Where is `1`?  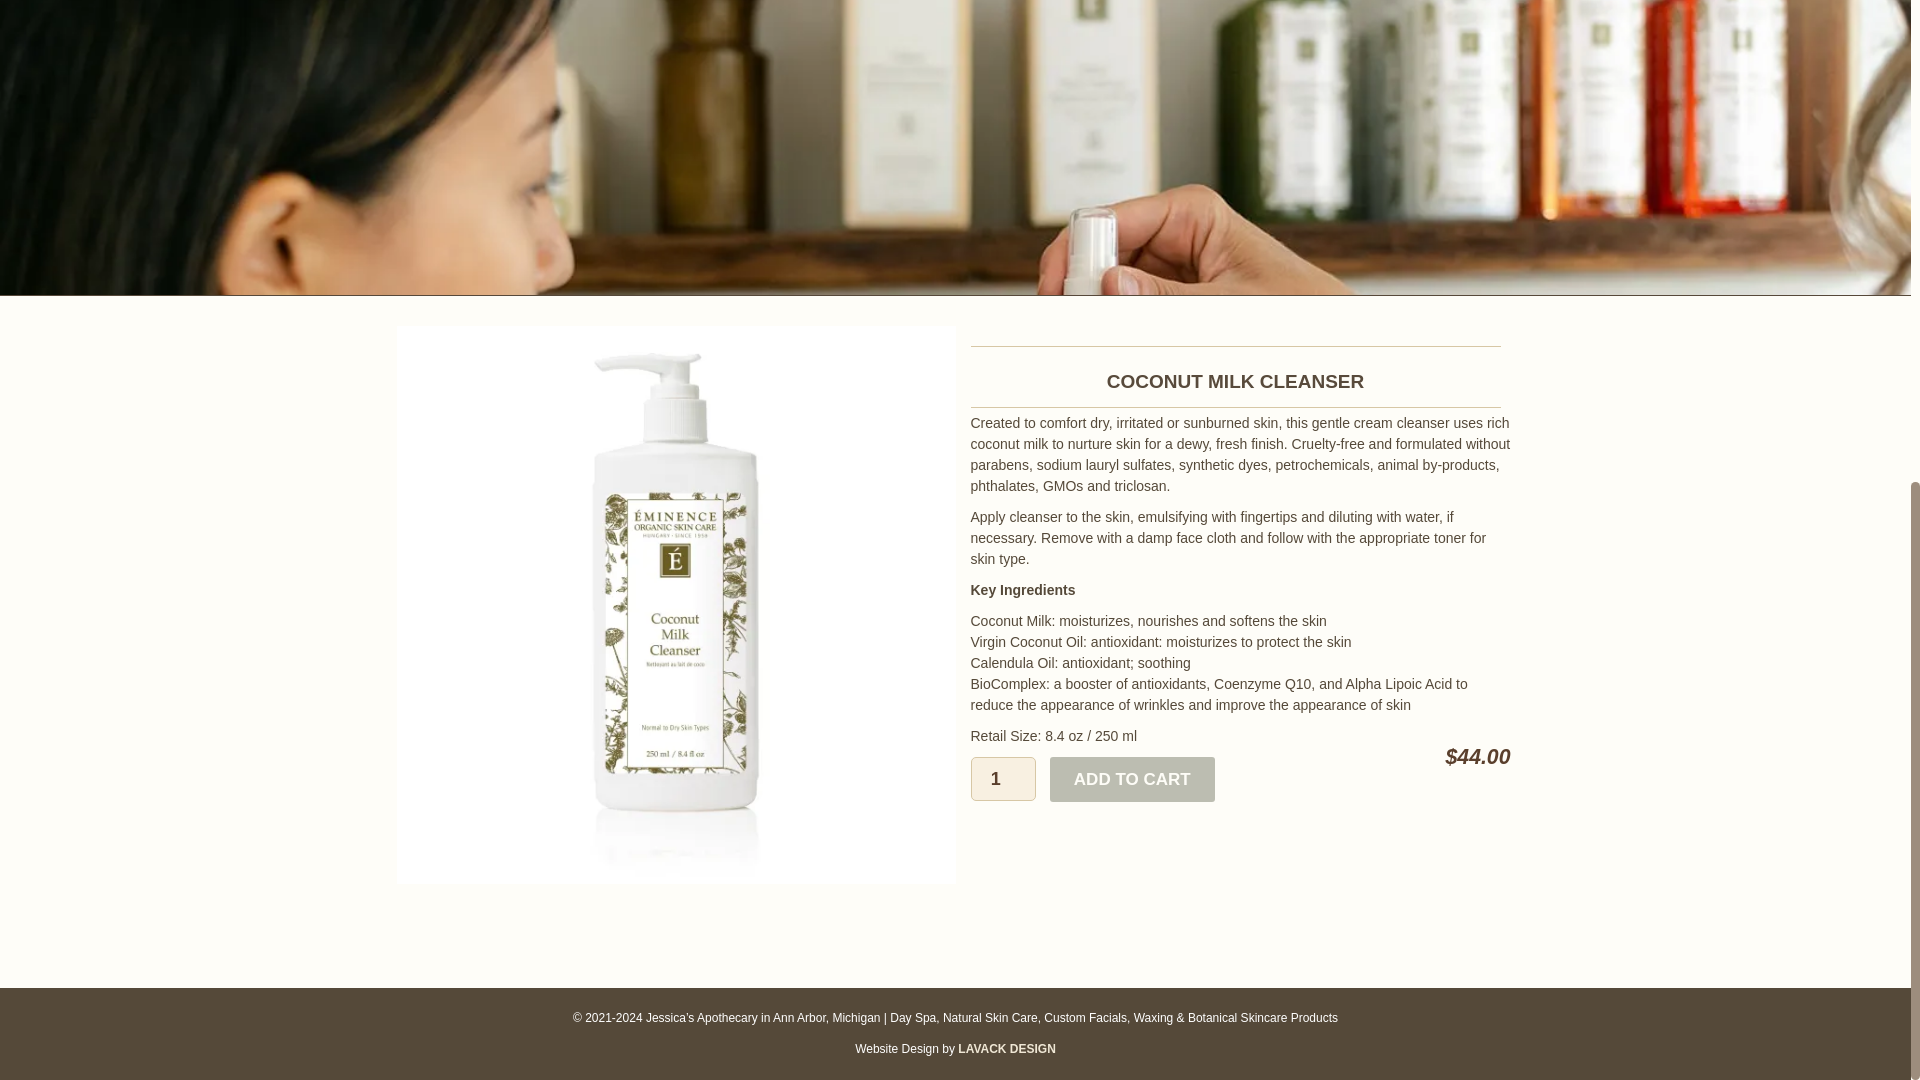 1 is located at coordinates (1002, 779).